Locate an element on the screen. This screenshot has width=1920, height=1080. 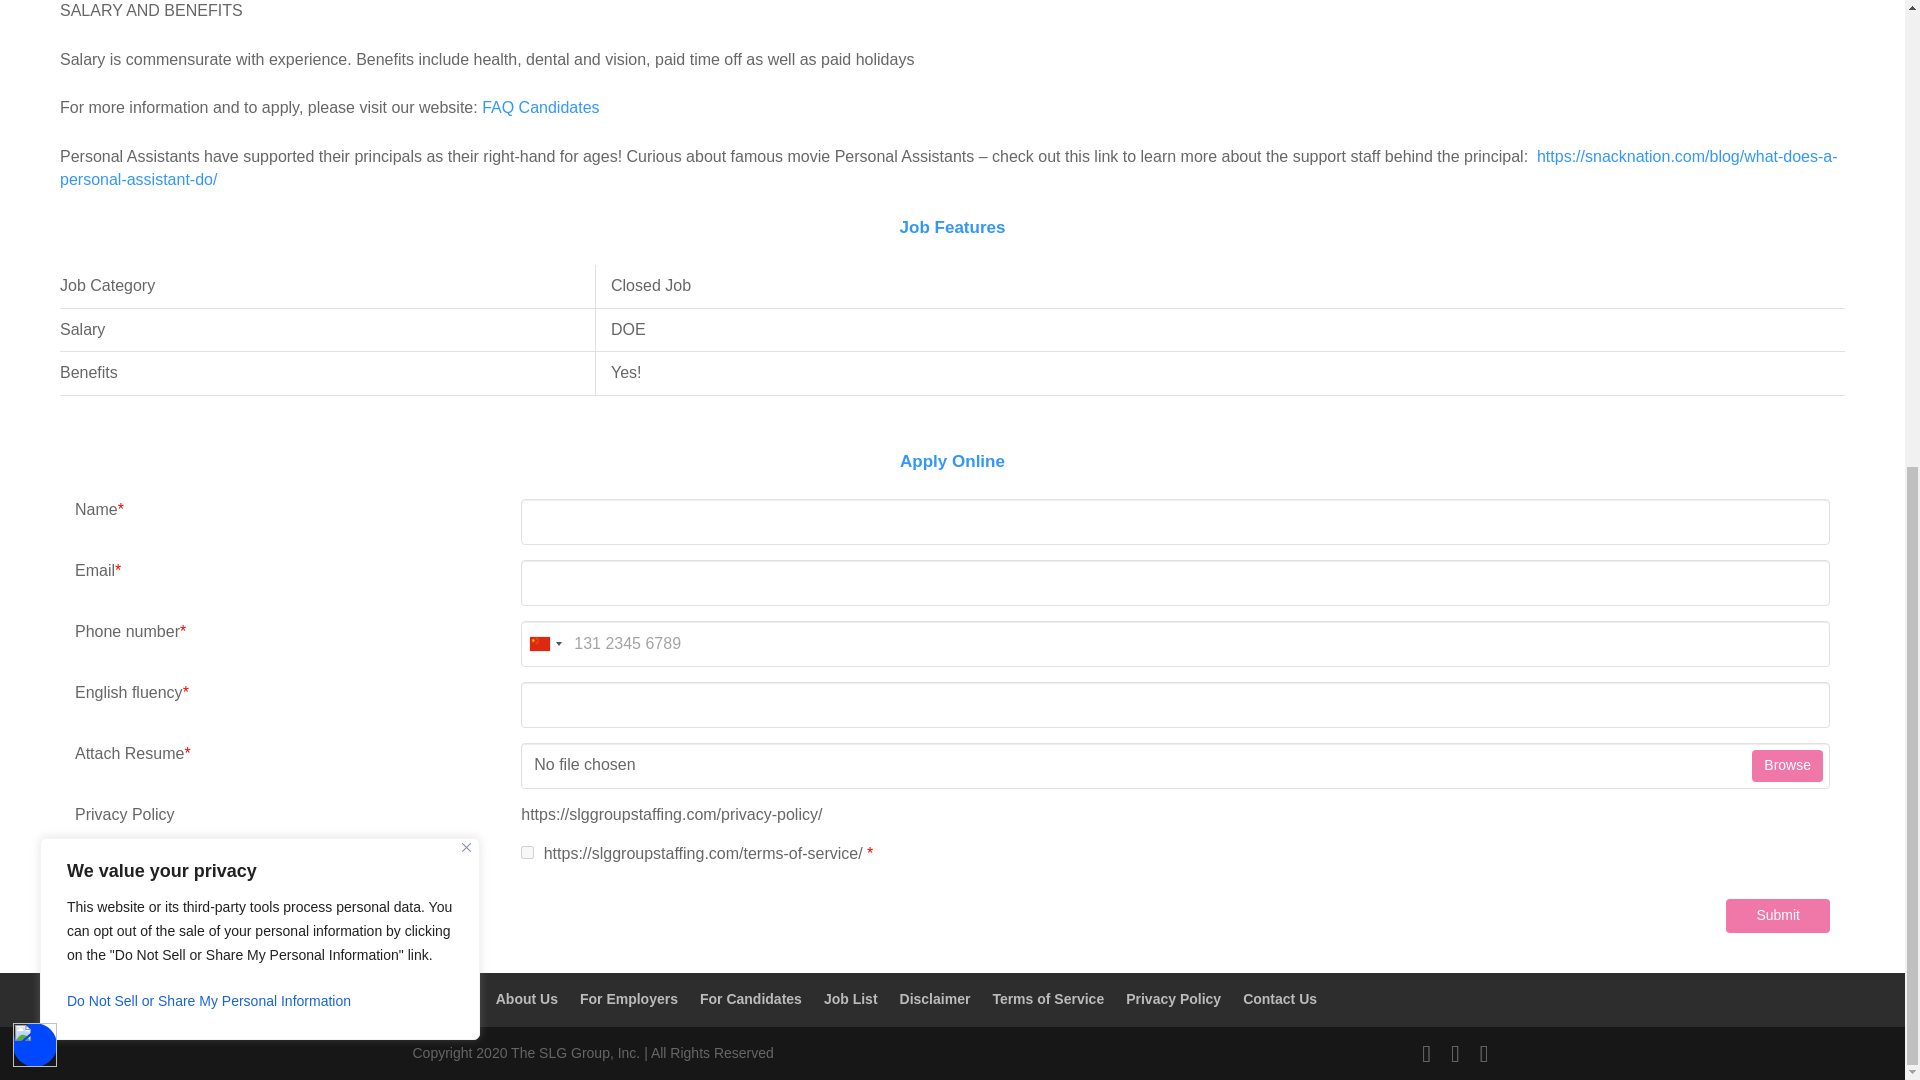
Submit is located at coordinates (1778, 916).